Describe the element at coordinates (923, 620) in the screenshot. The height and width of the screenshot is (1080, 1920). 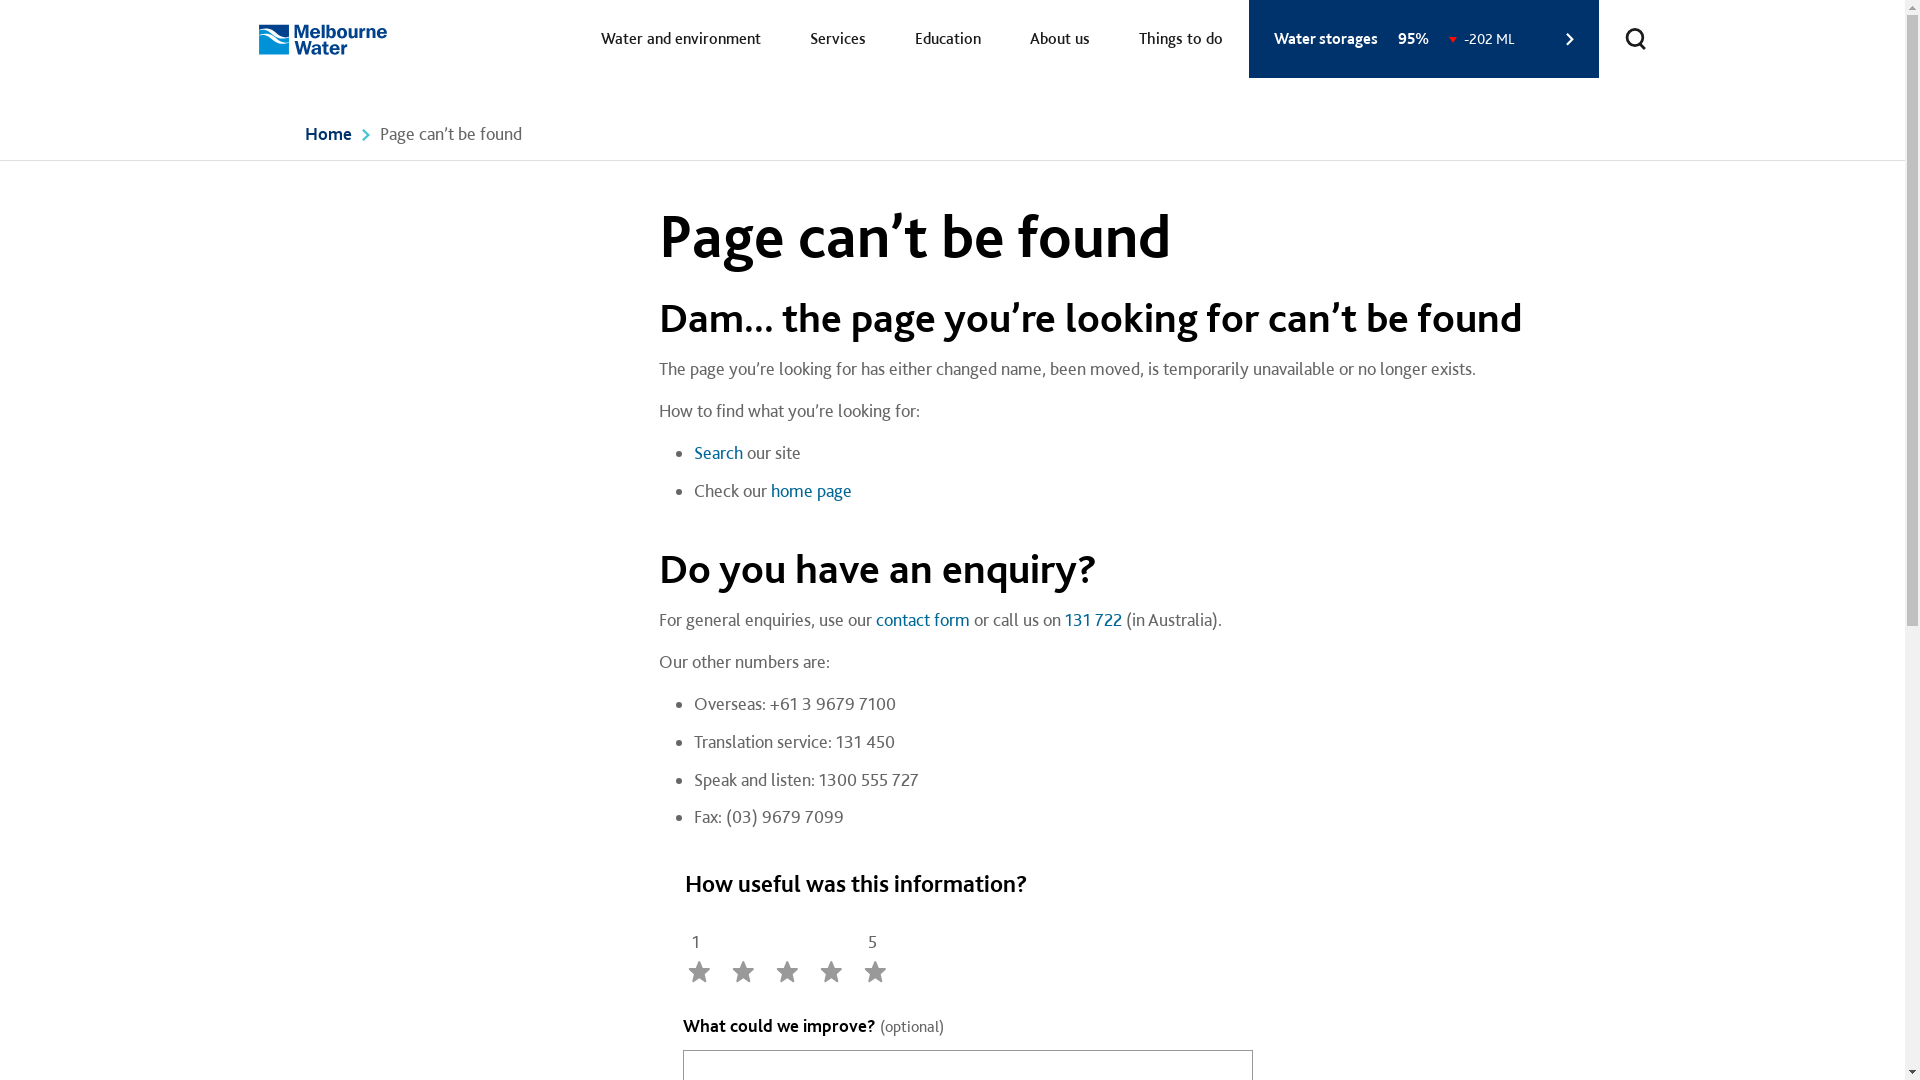
I see `contact form` at that location.